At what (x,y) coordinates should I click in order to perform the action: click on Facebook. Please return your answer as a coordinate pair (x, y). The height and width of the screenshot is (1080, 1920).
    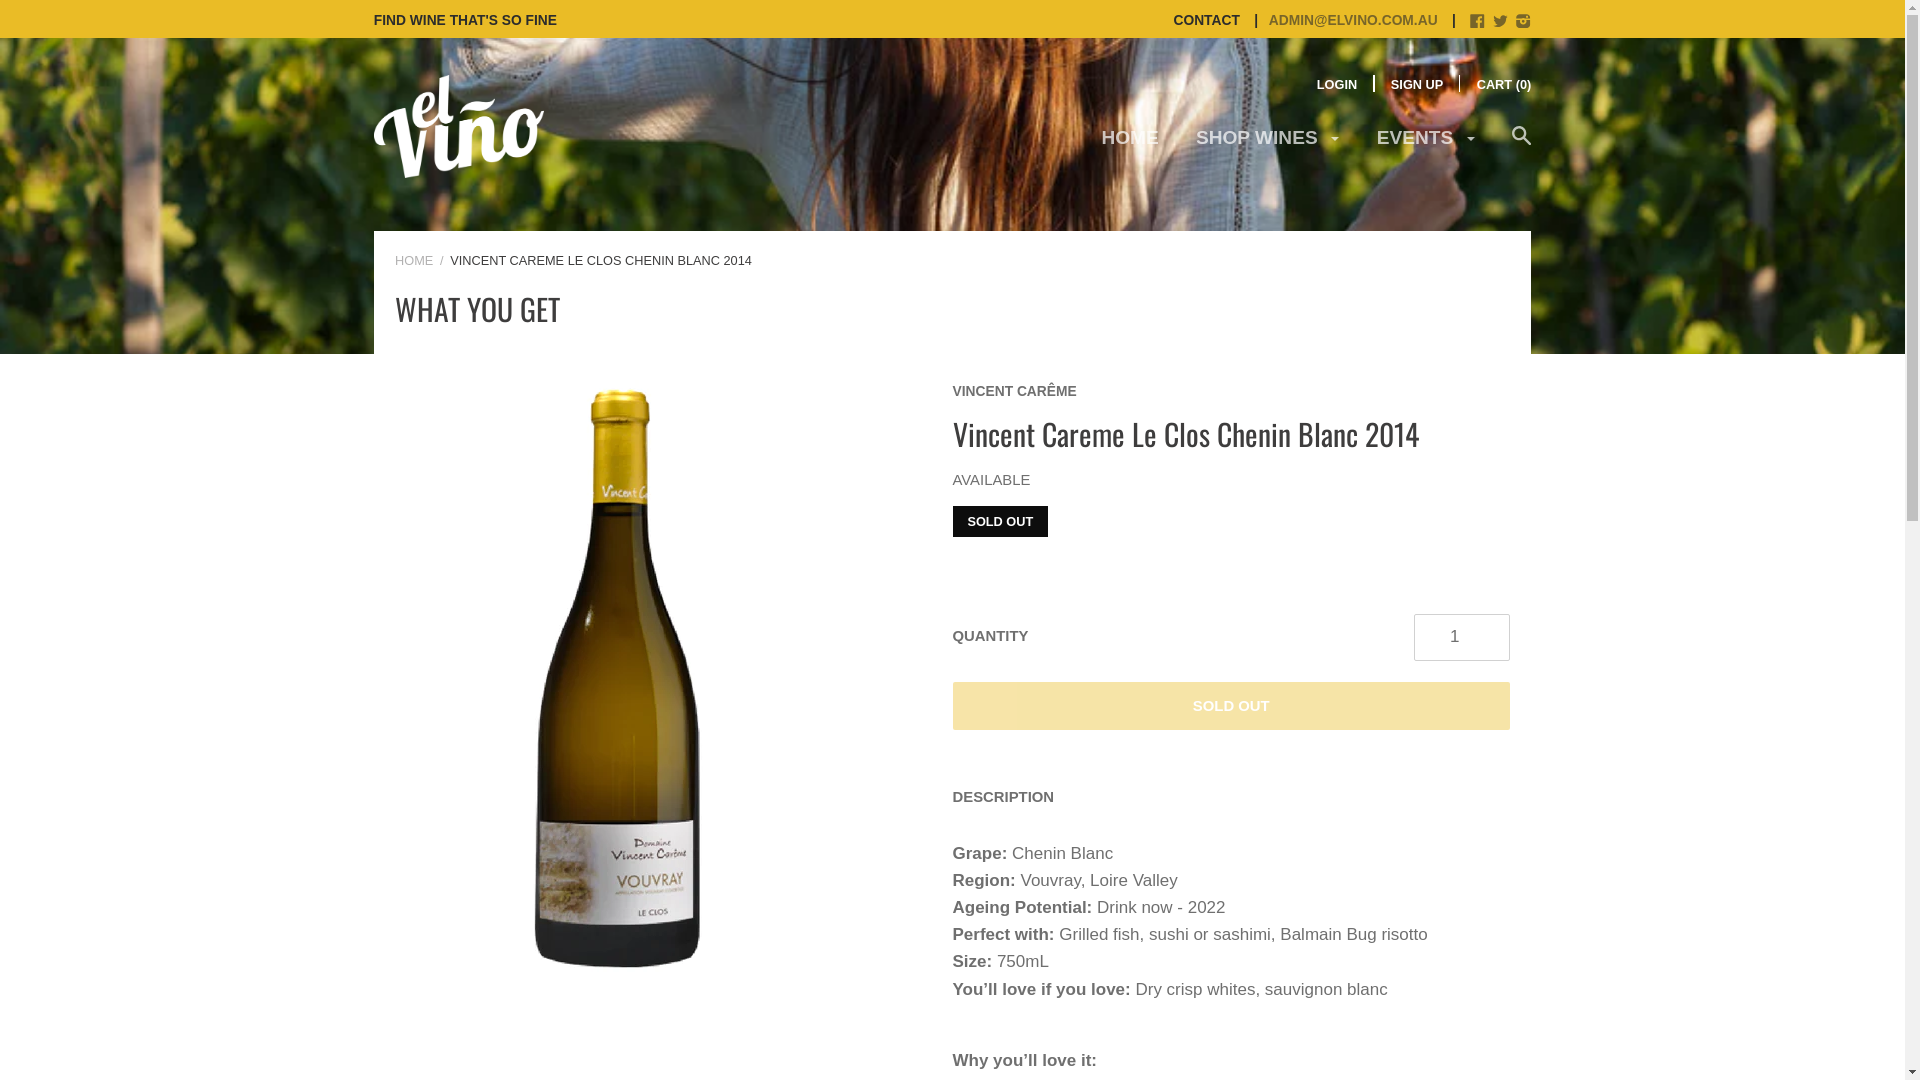
    Looking at the image, I should click on (1478, 22).